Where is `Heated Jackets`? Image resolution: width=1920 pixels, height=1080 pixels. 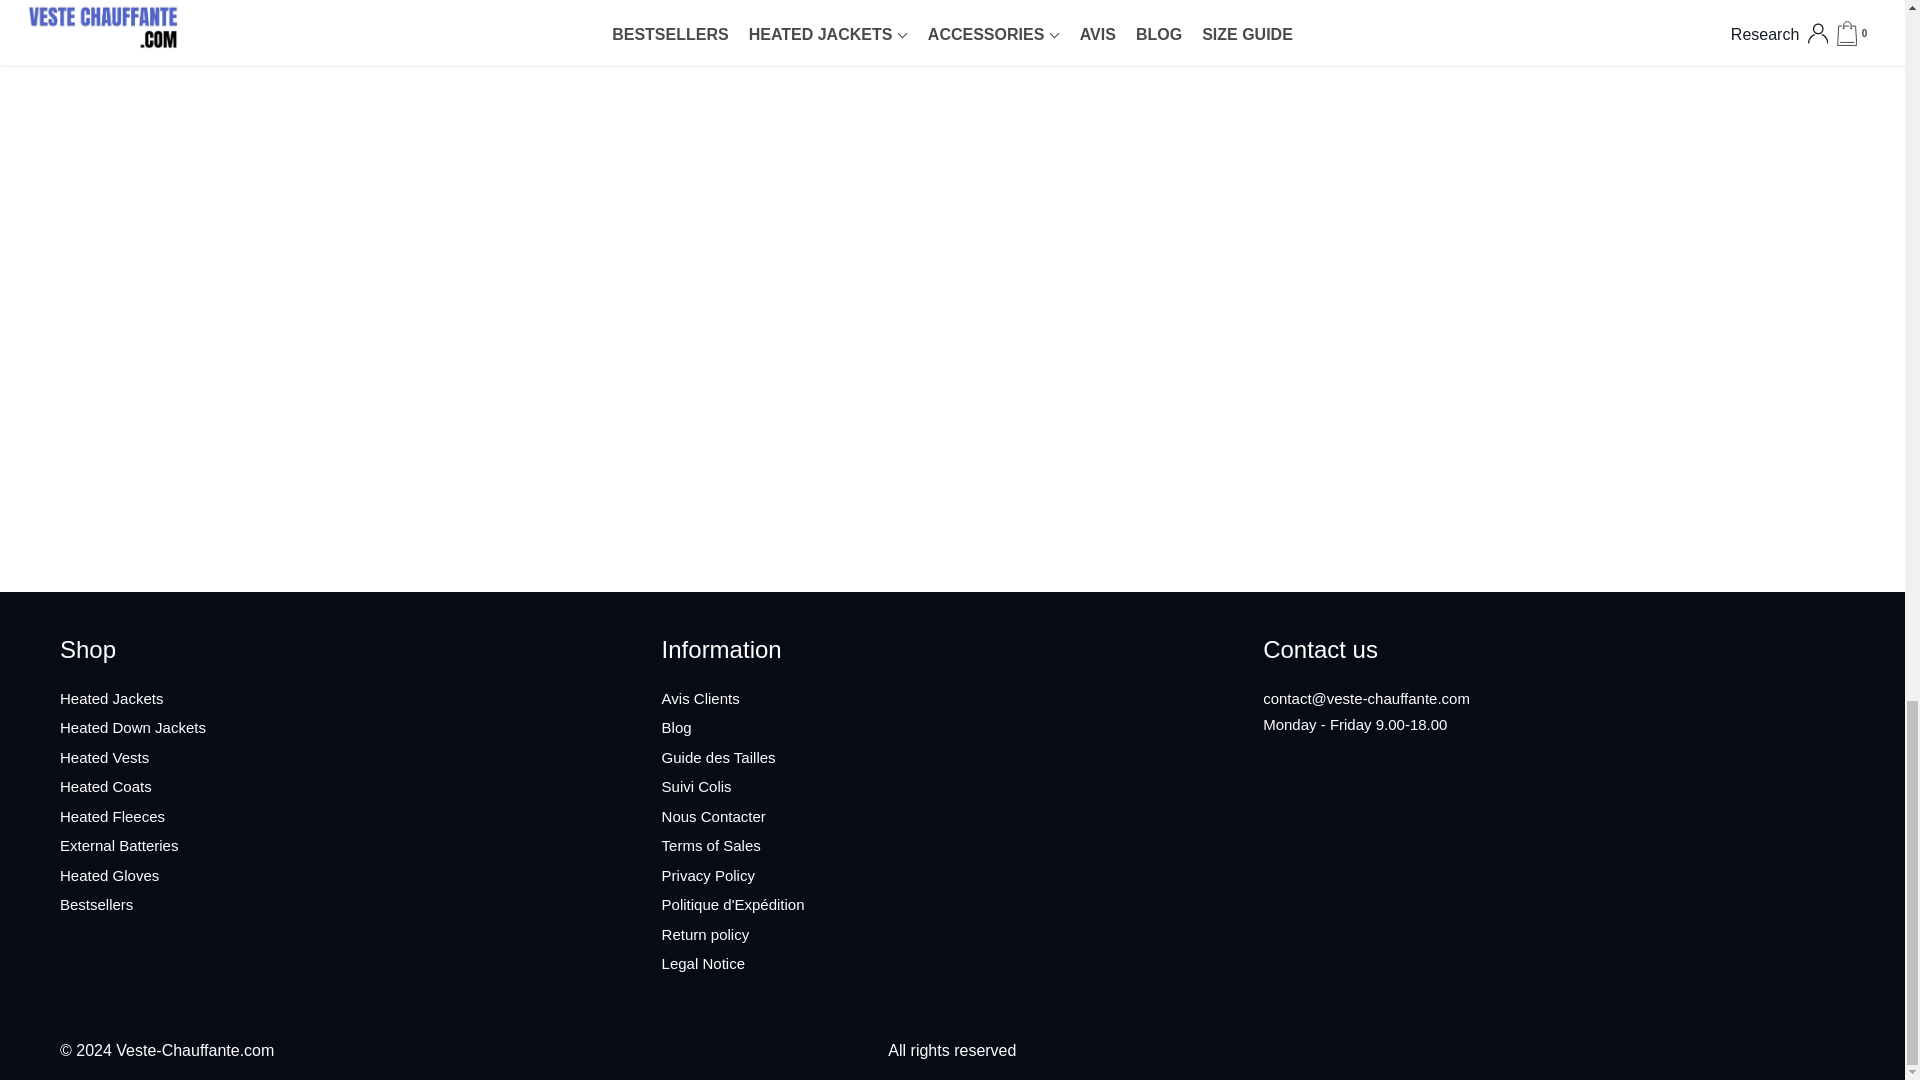 Heated Jackets is located at coordinates (111, 698).